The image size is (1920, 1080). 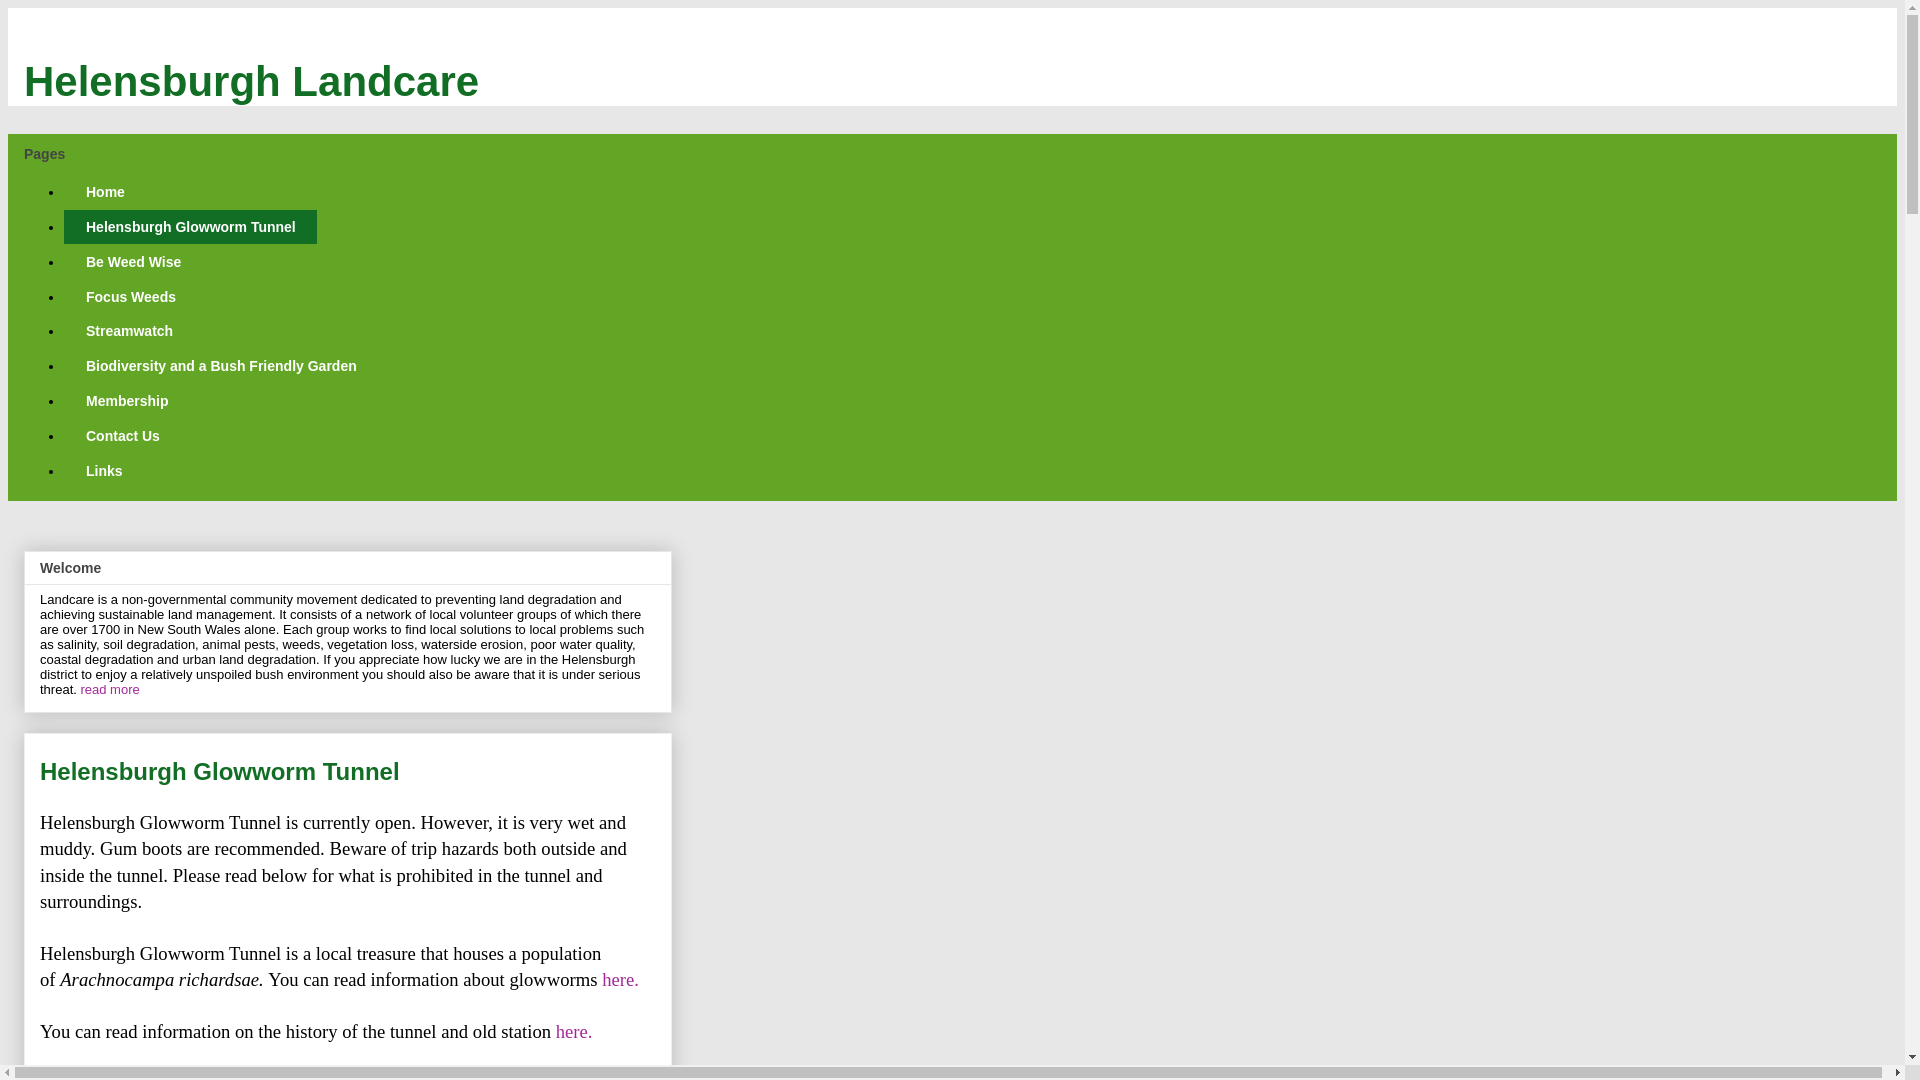 What do you see at coordinates (620, 980) in the screenshot?
I see `here.` at bounding box center [620, 980].